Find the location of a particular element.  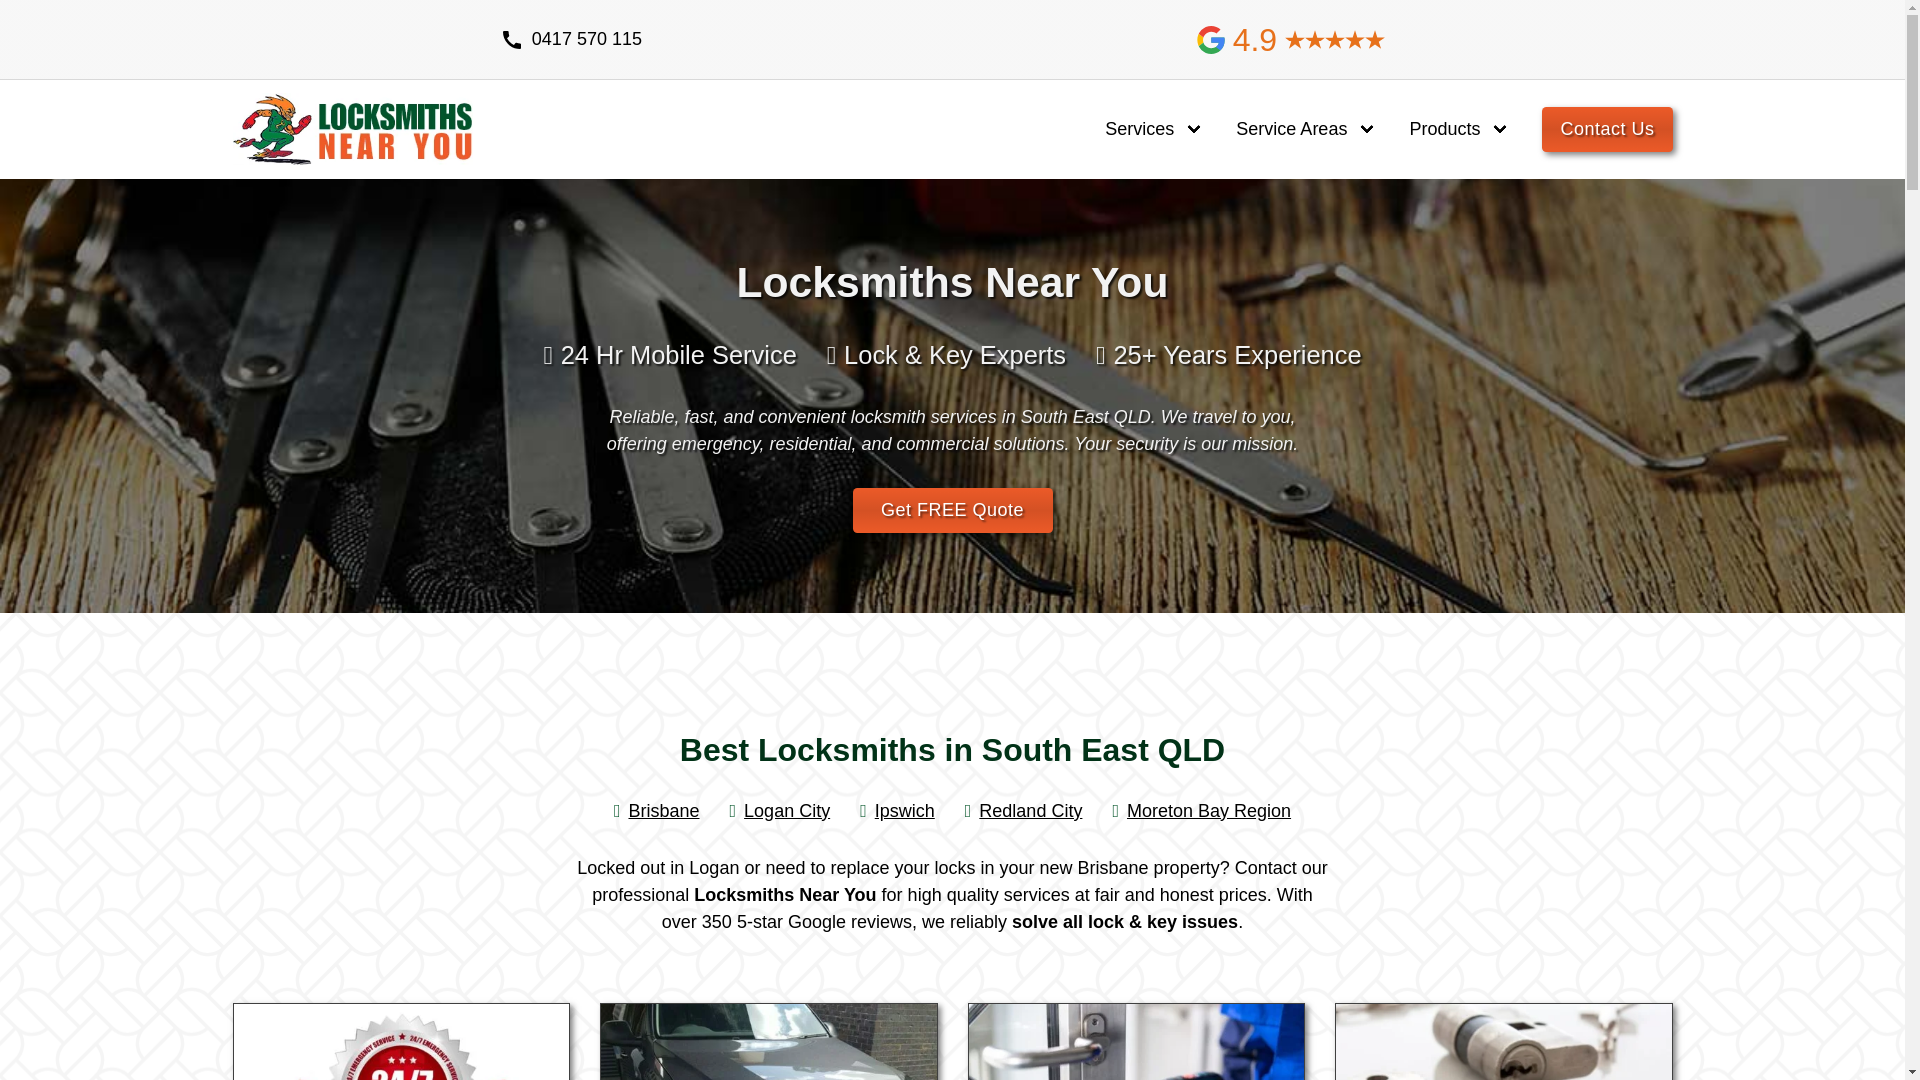

Logan City is located at coordinates (780, 811).